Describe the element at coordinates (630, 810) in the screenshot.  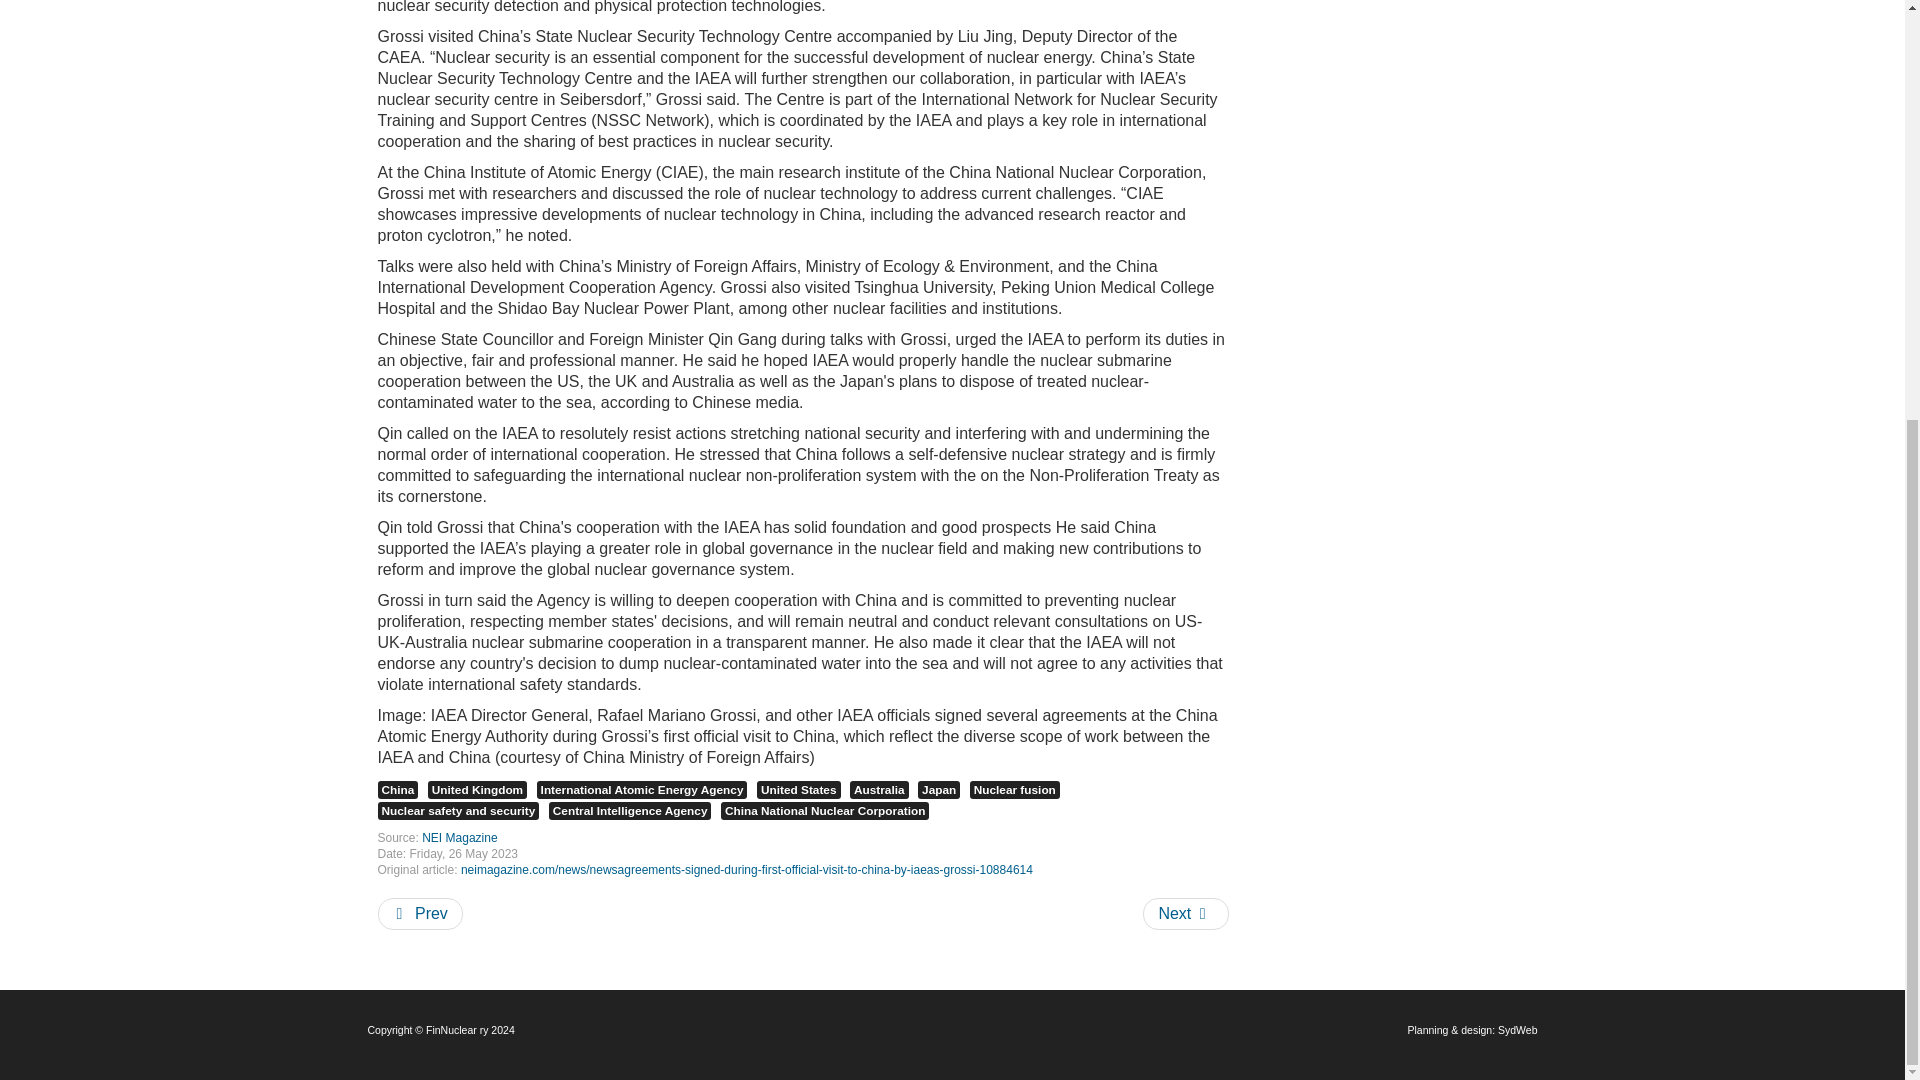
I see `Central Intelligence Agency` at that location.